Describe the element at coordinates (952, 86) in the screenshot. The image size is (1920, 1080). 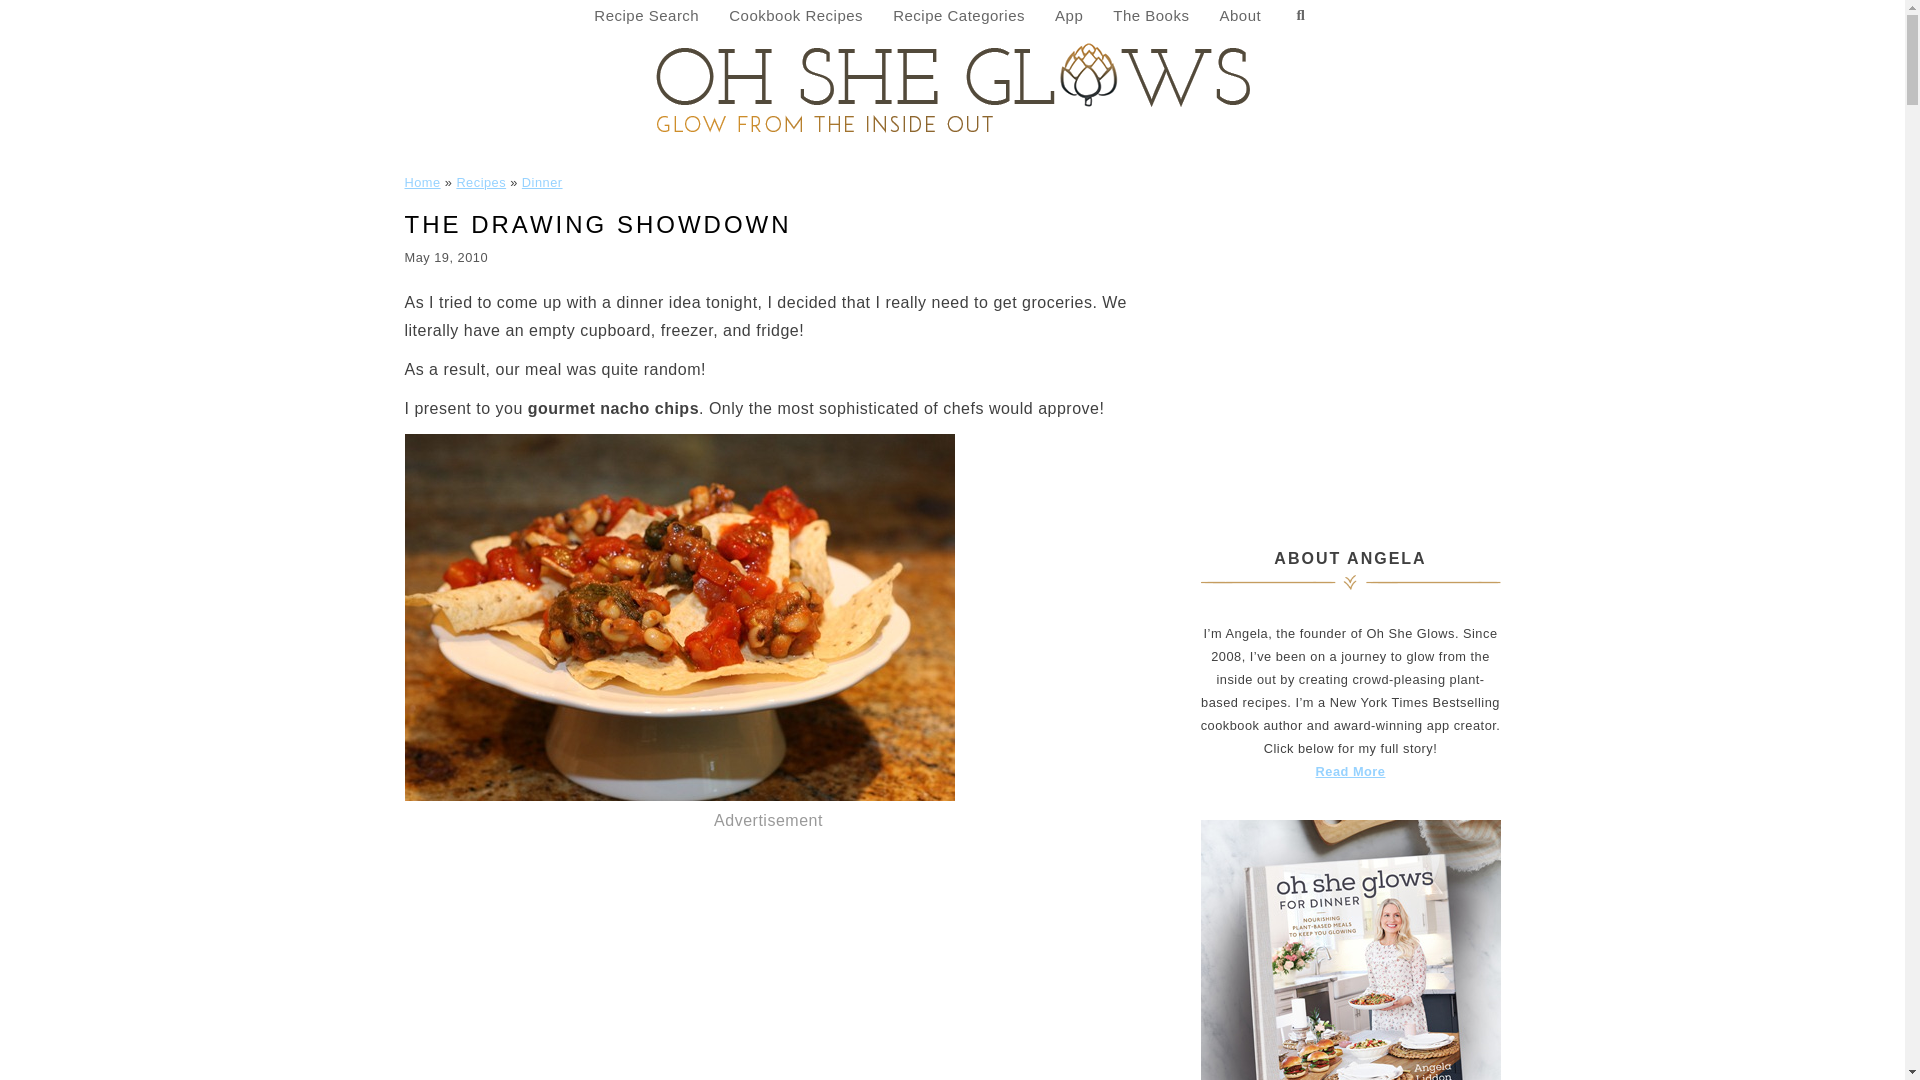
I see `Oh She Glows` at that location.